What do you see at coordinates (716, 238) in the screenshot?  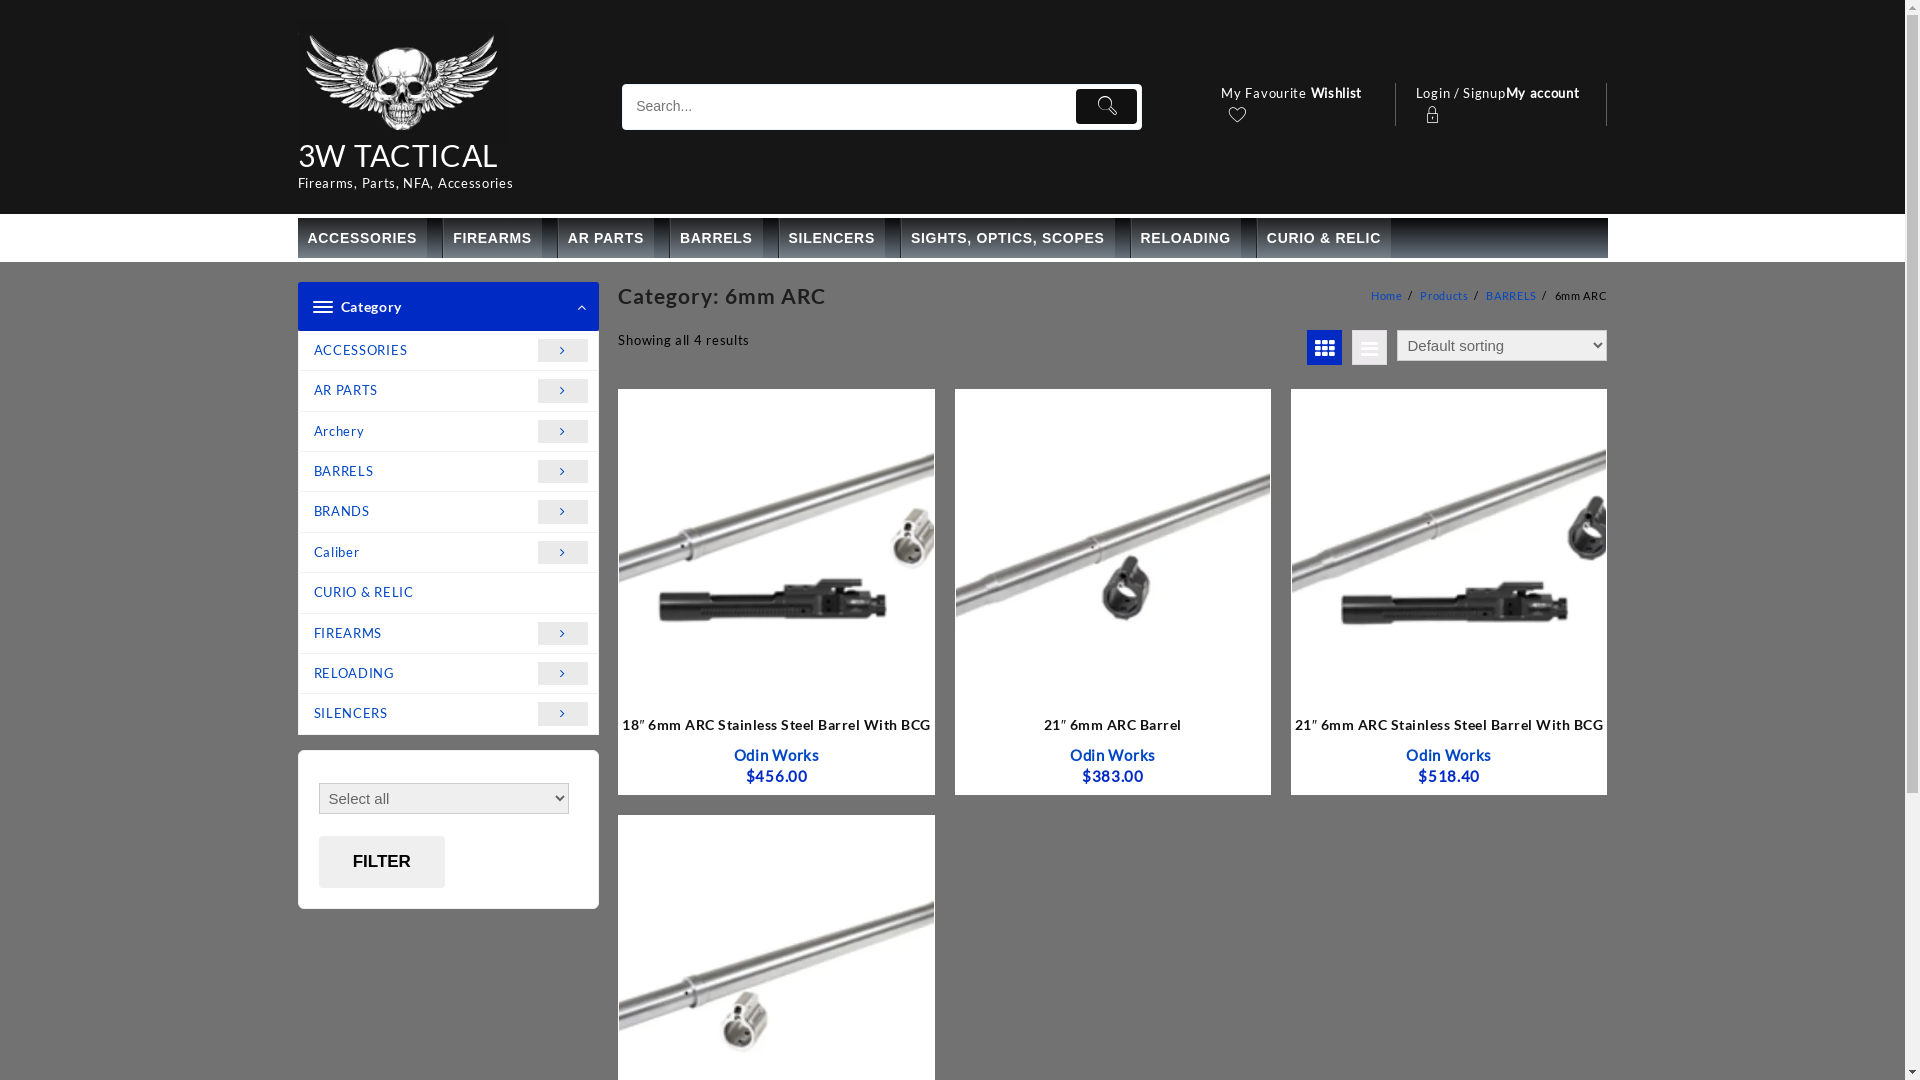 I see `BARRELS` at bounding box center [716, 238].